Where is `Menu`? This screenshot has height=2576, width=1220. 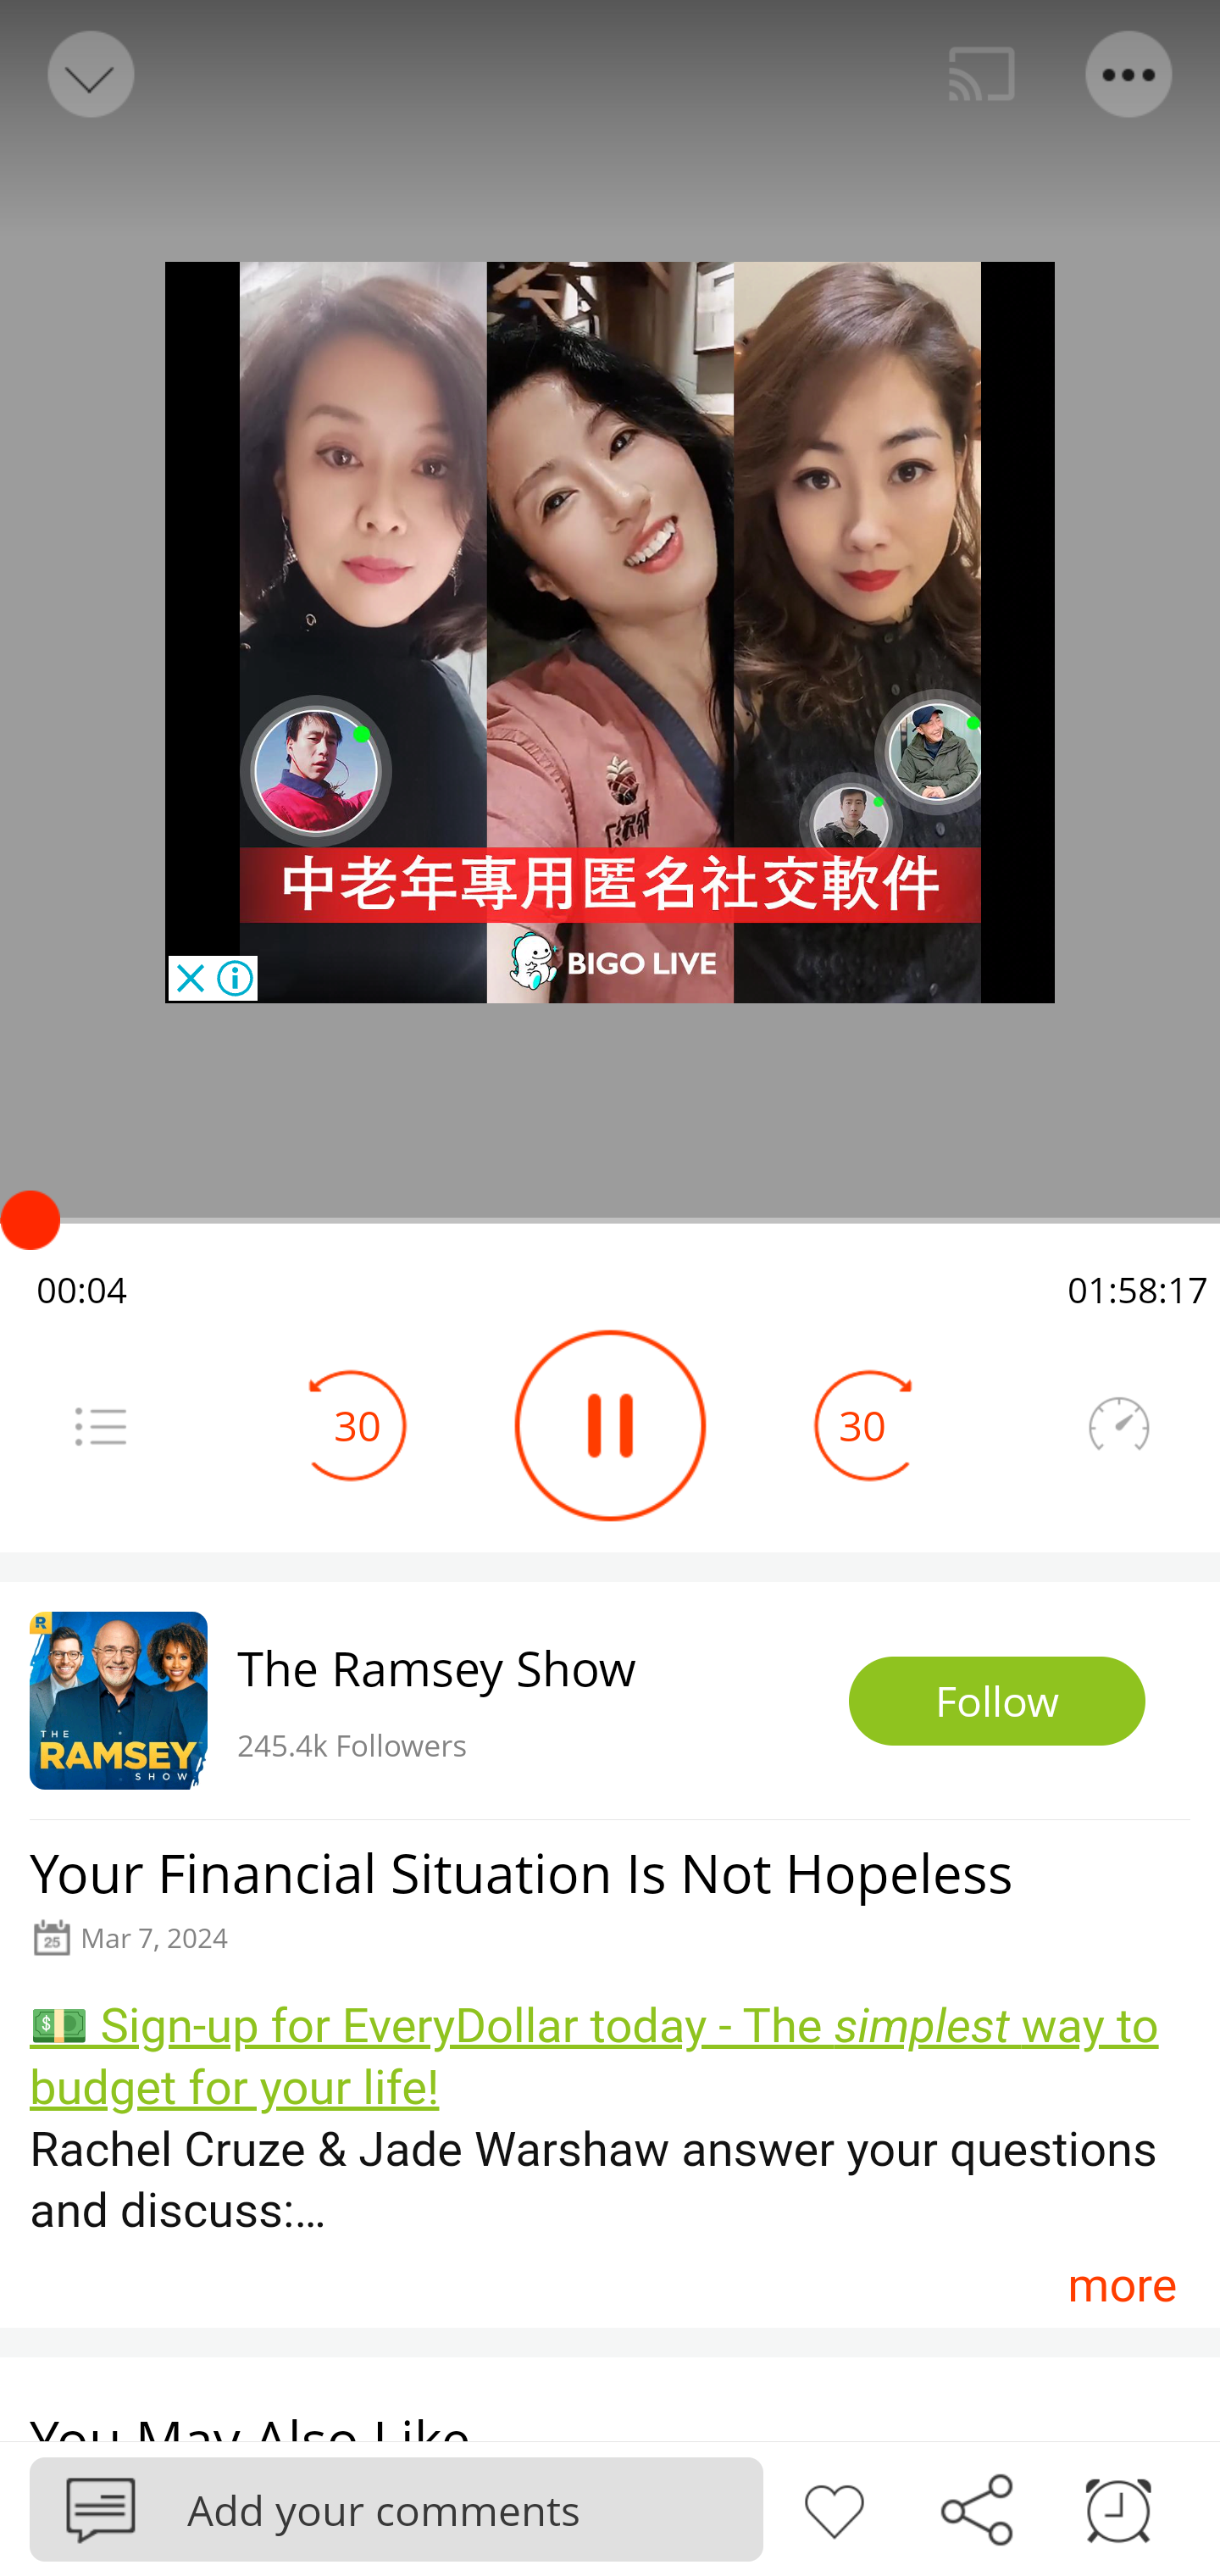 Menu is located at coordinates (100, 1425).